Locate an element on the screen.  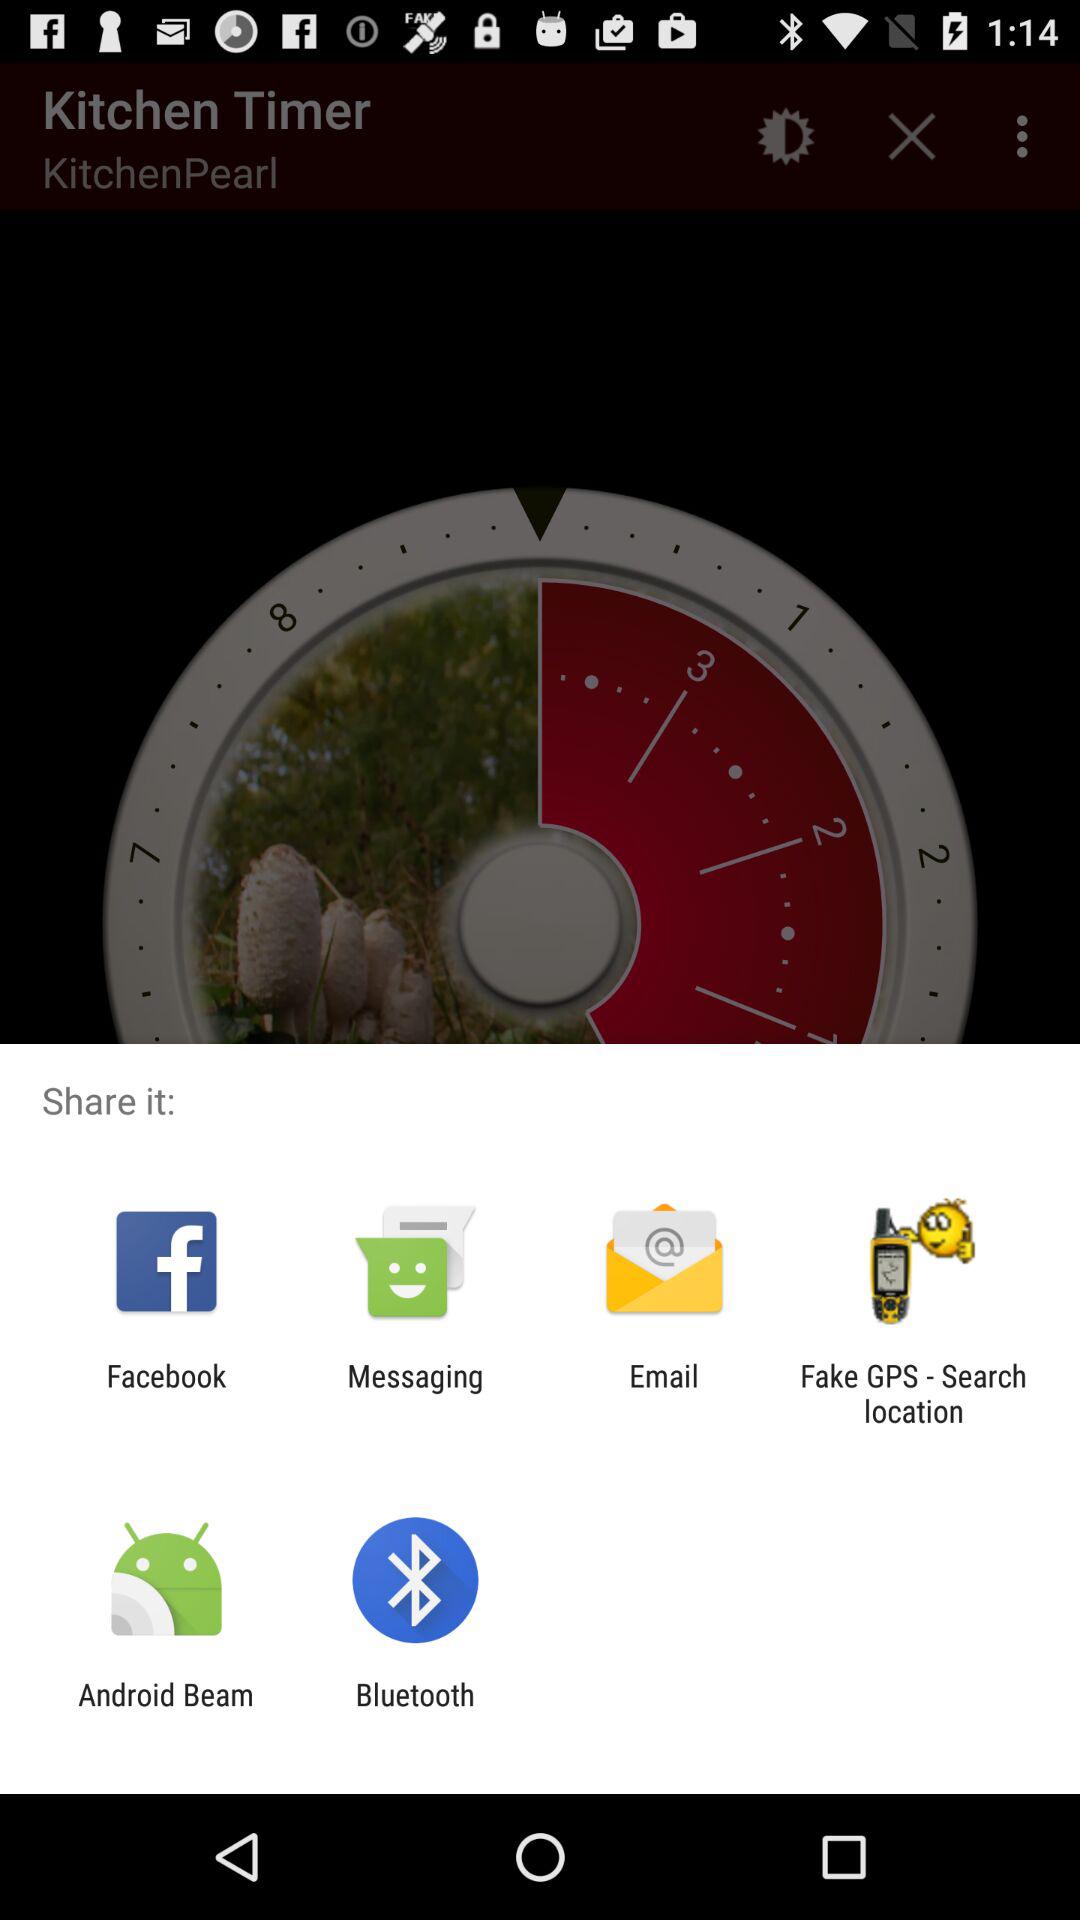
scroll to the bluetooth icon is located at coordinates (414, 1712).